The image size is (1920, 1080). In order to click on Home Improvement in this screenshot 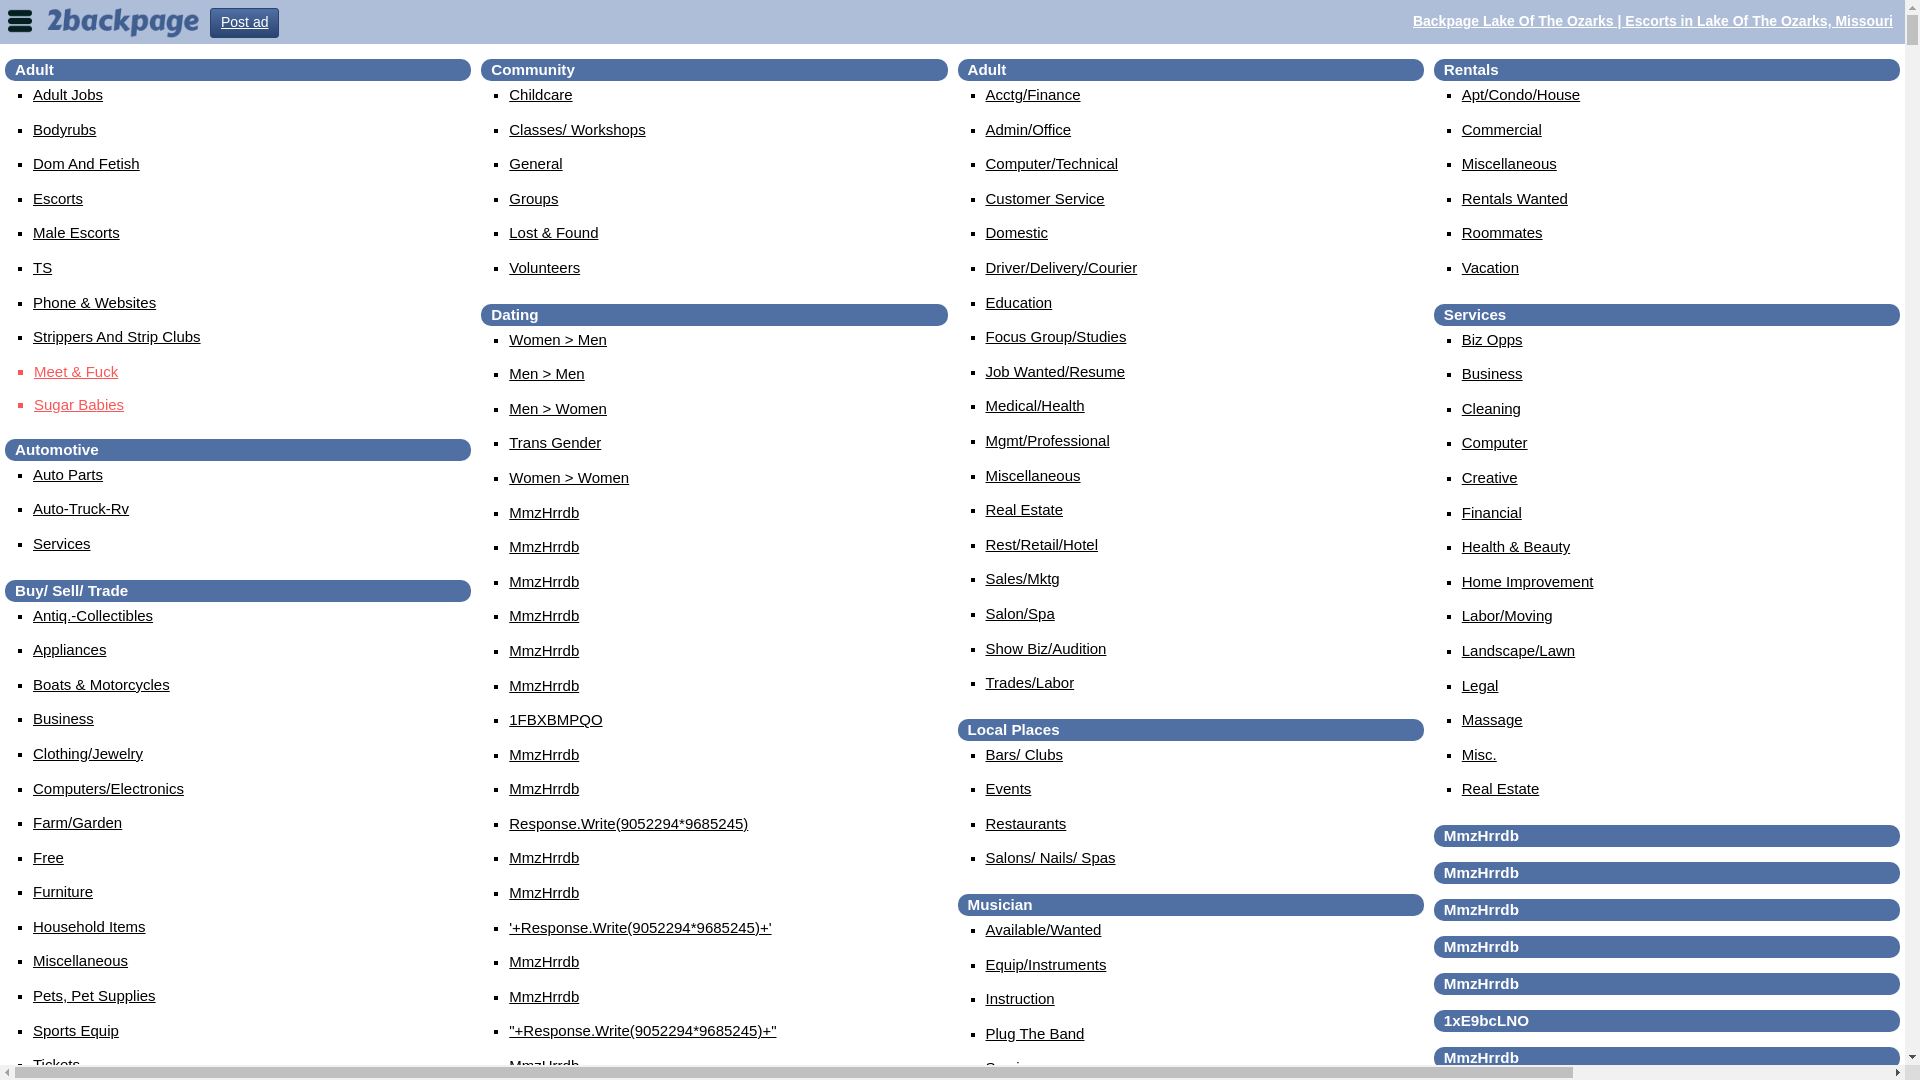, I will do `click(1528, 582)`.